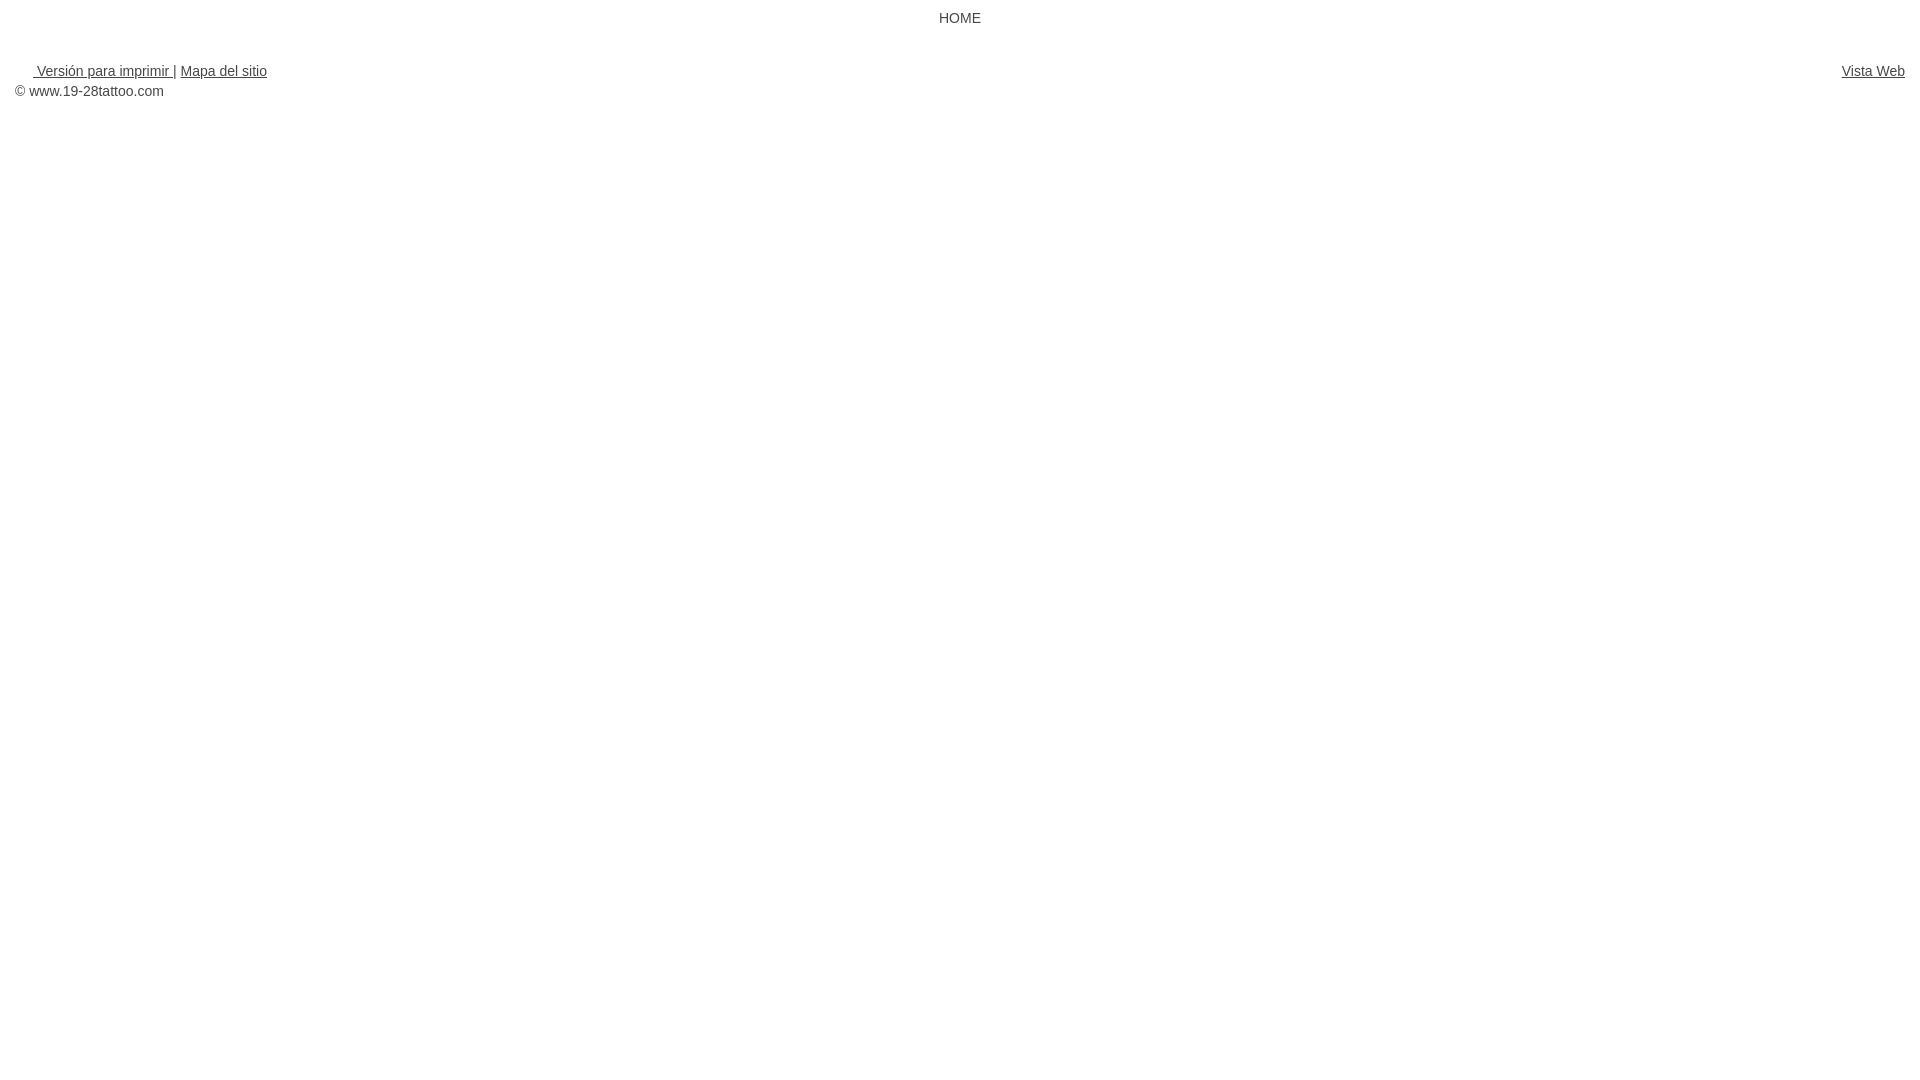 The width and height of the screenshot is (1920, 1080). I want to click on HOME, so click(960, 18).